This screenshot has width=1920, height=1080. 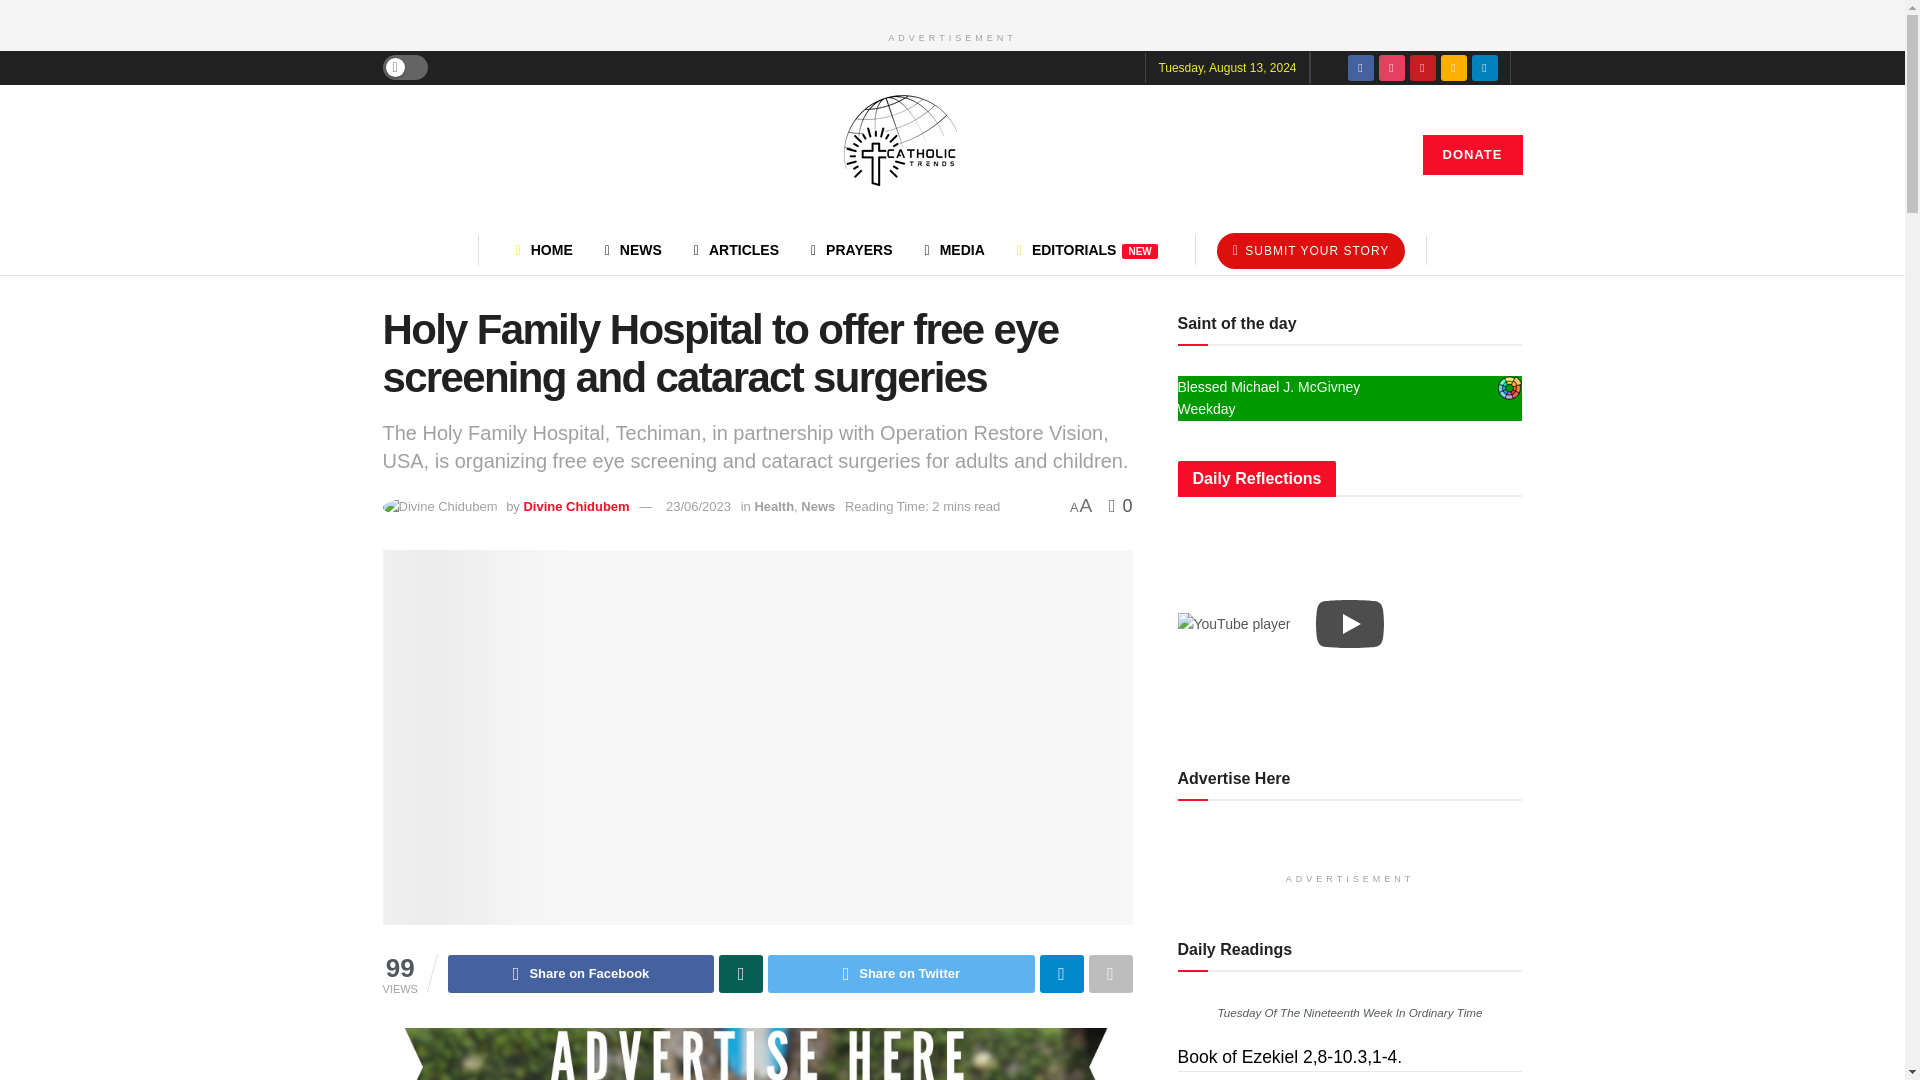 I want to click on HOME, so click(x=544, y=250).